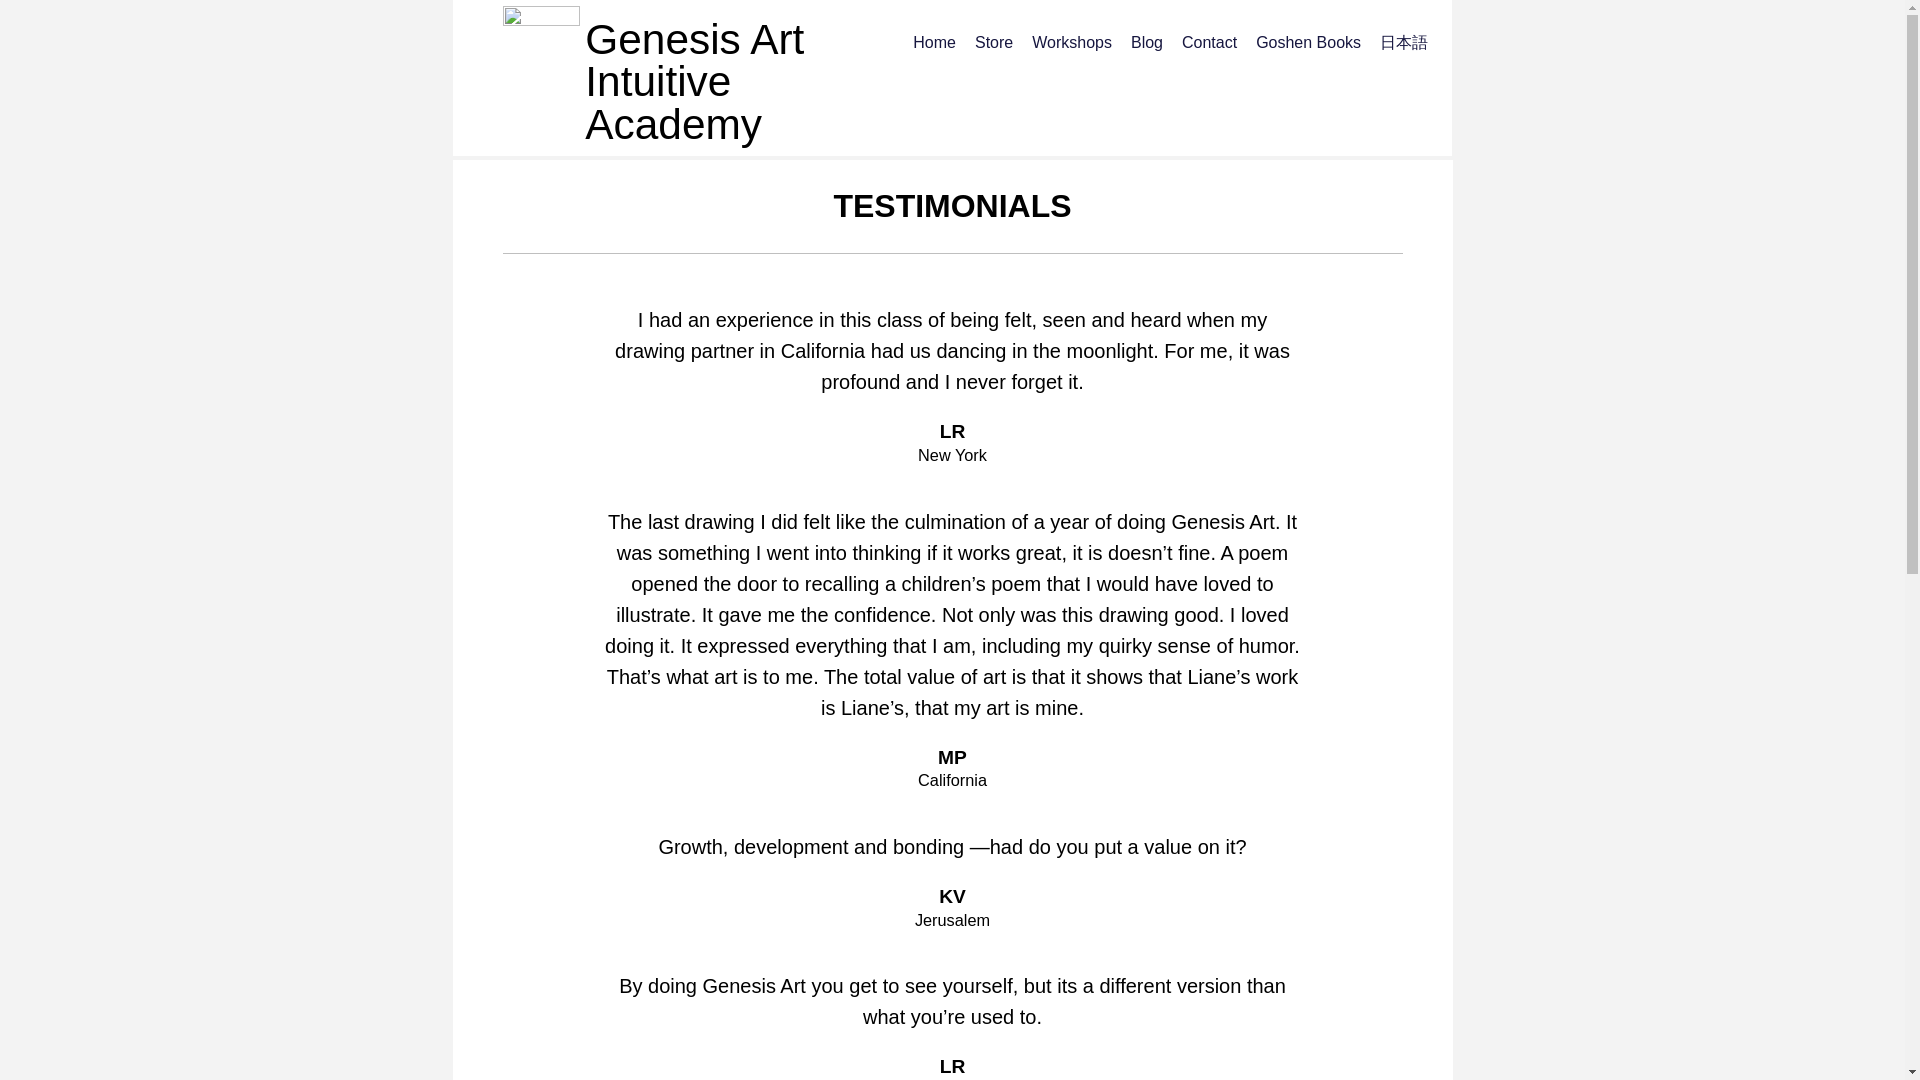 The height and width of the screenshot is (1080, 1920). What do you see at coordinates (994, 42) in the screenshot?
I see `Store` at bounding box center [994, 42].